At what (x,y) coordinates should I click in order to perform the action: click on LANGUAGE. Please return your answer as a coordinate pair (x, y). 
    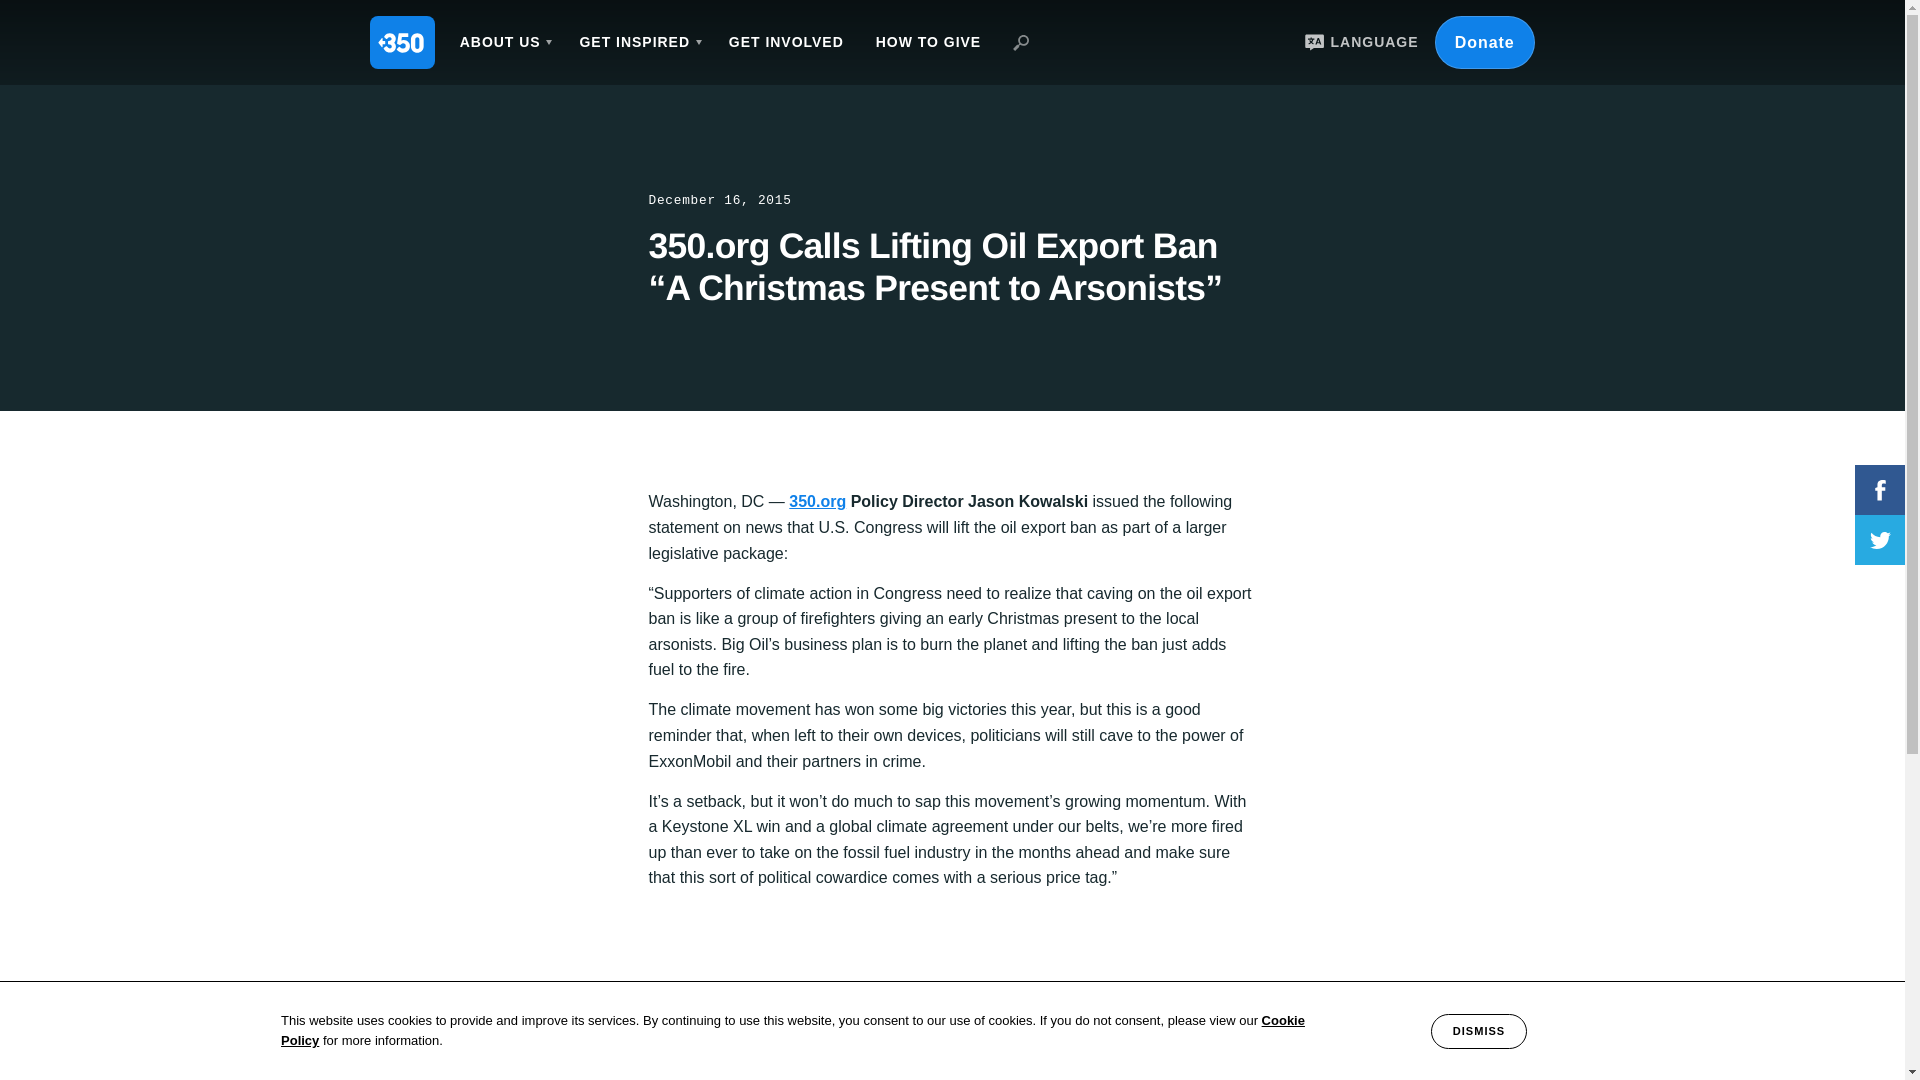
    Looking at the image, I should click on (1358, 42).